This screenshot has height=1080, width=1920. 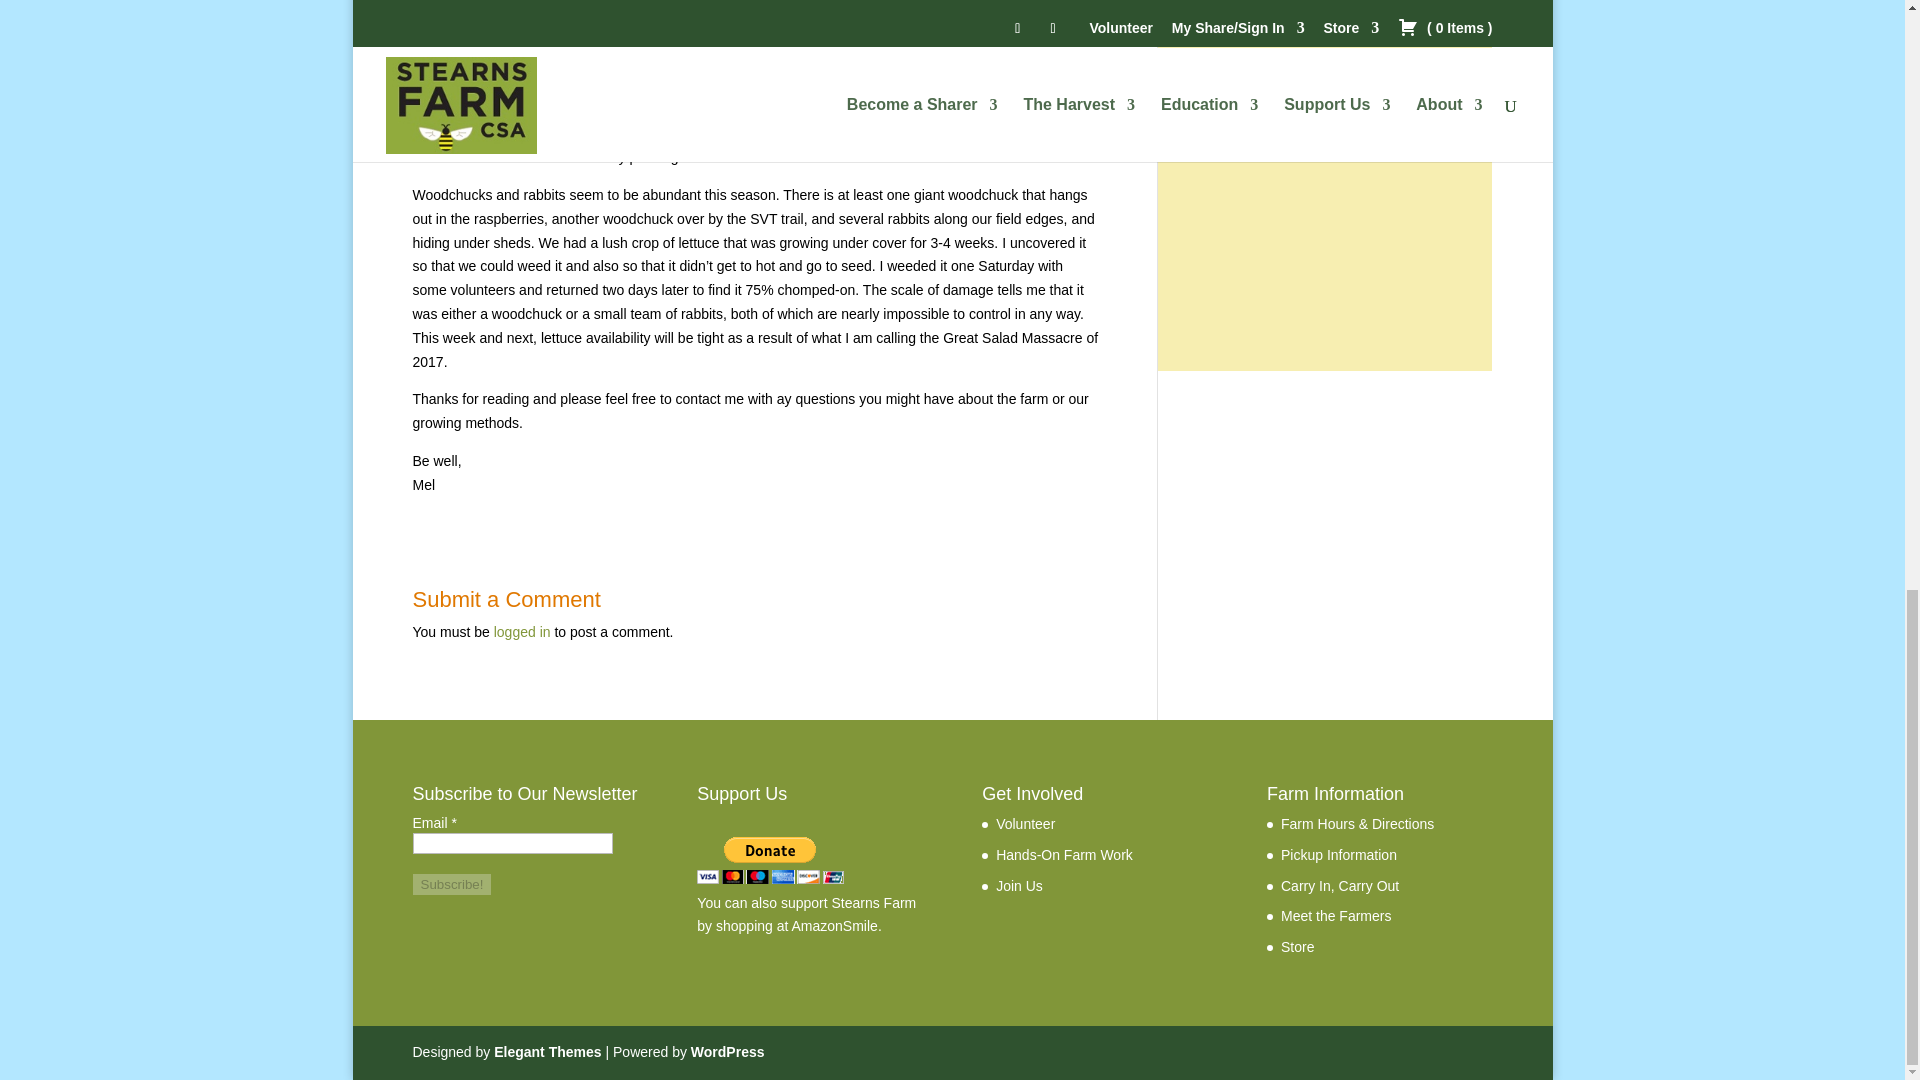 I want to click on Subscribe!, so click(x=452, y=884).